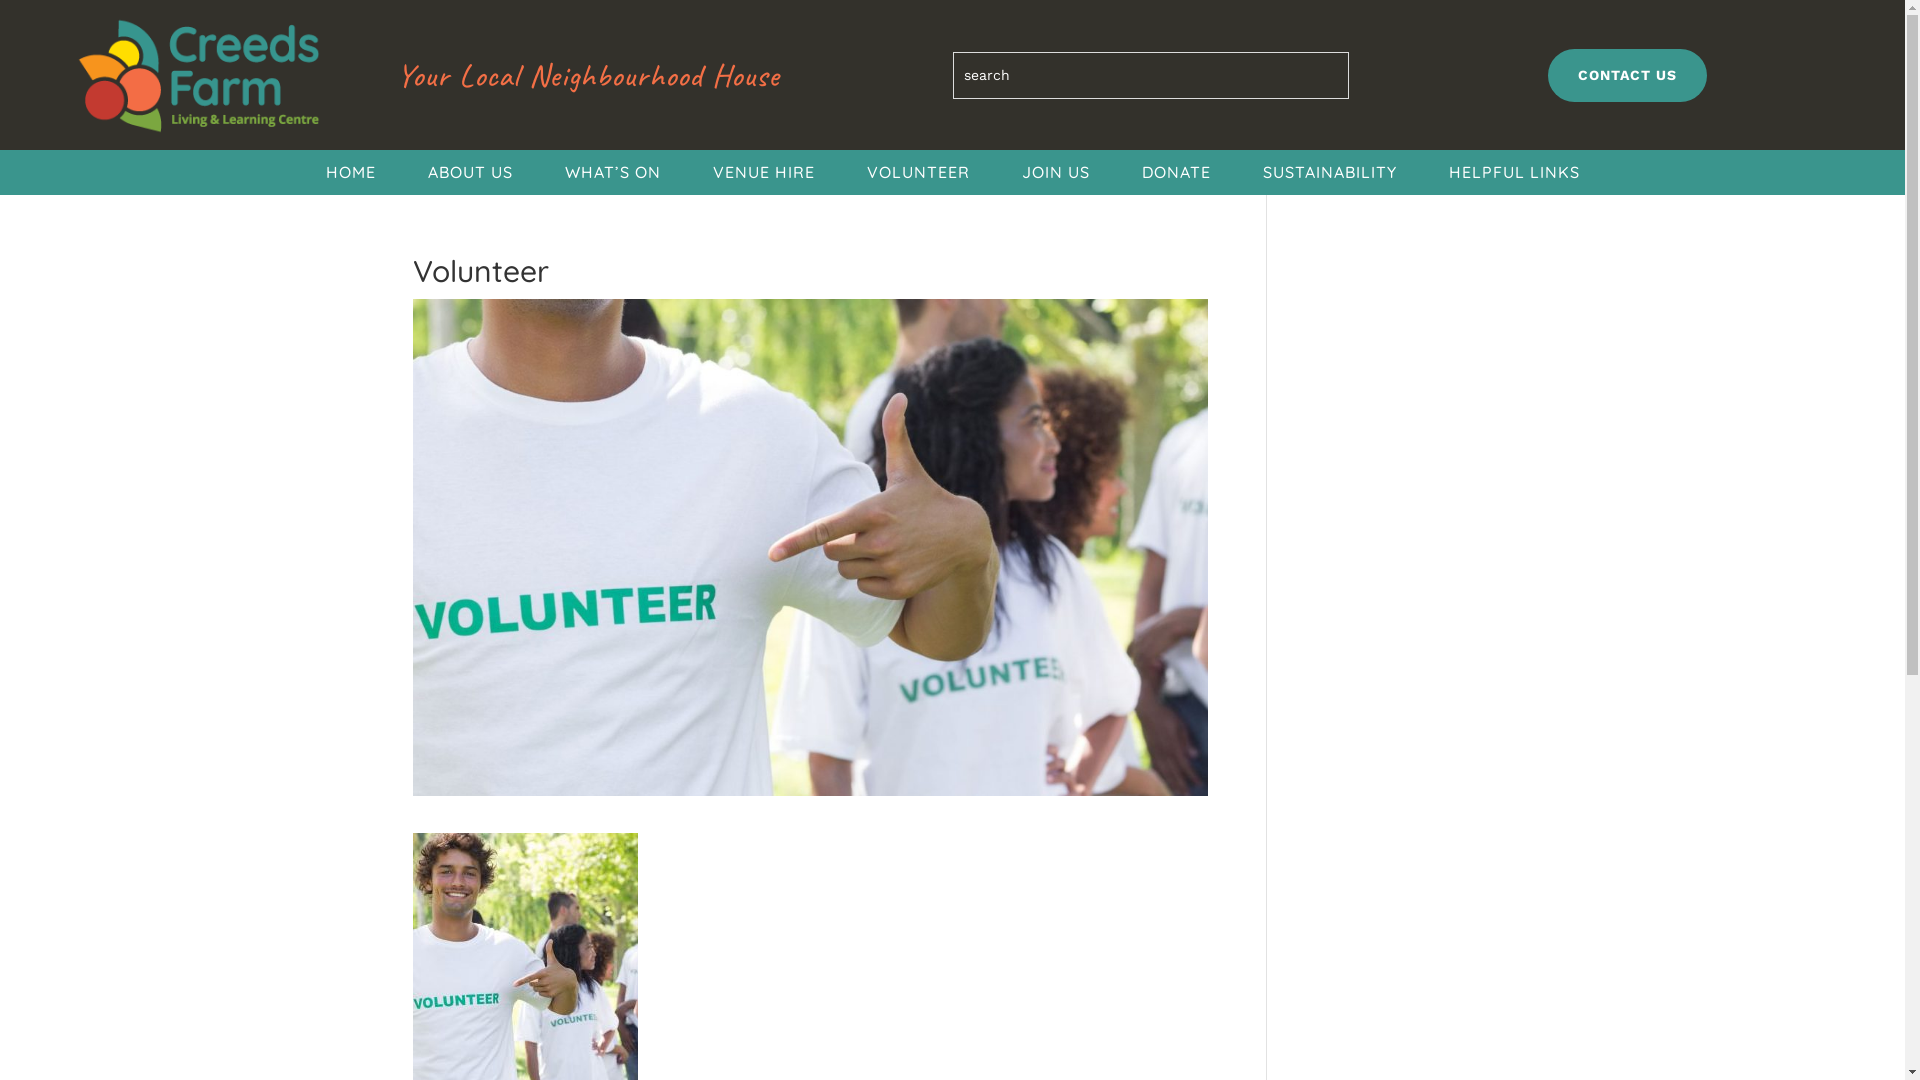 This screenshot has height=1080, width=1920. What do you see at coordinates (350, 176) in the screenshot?
I see `HOME` at bounding box center [350, 176].